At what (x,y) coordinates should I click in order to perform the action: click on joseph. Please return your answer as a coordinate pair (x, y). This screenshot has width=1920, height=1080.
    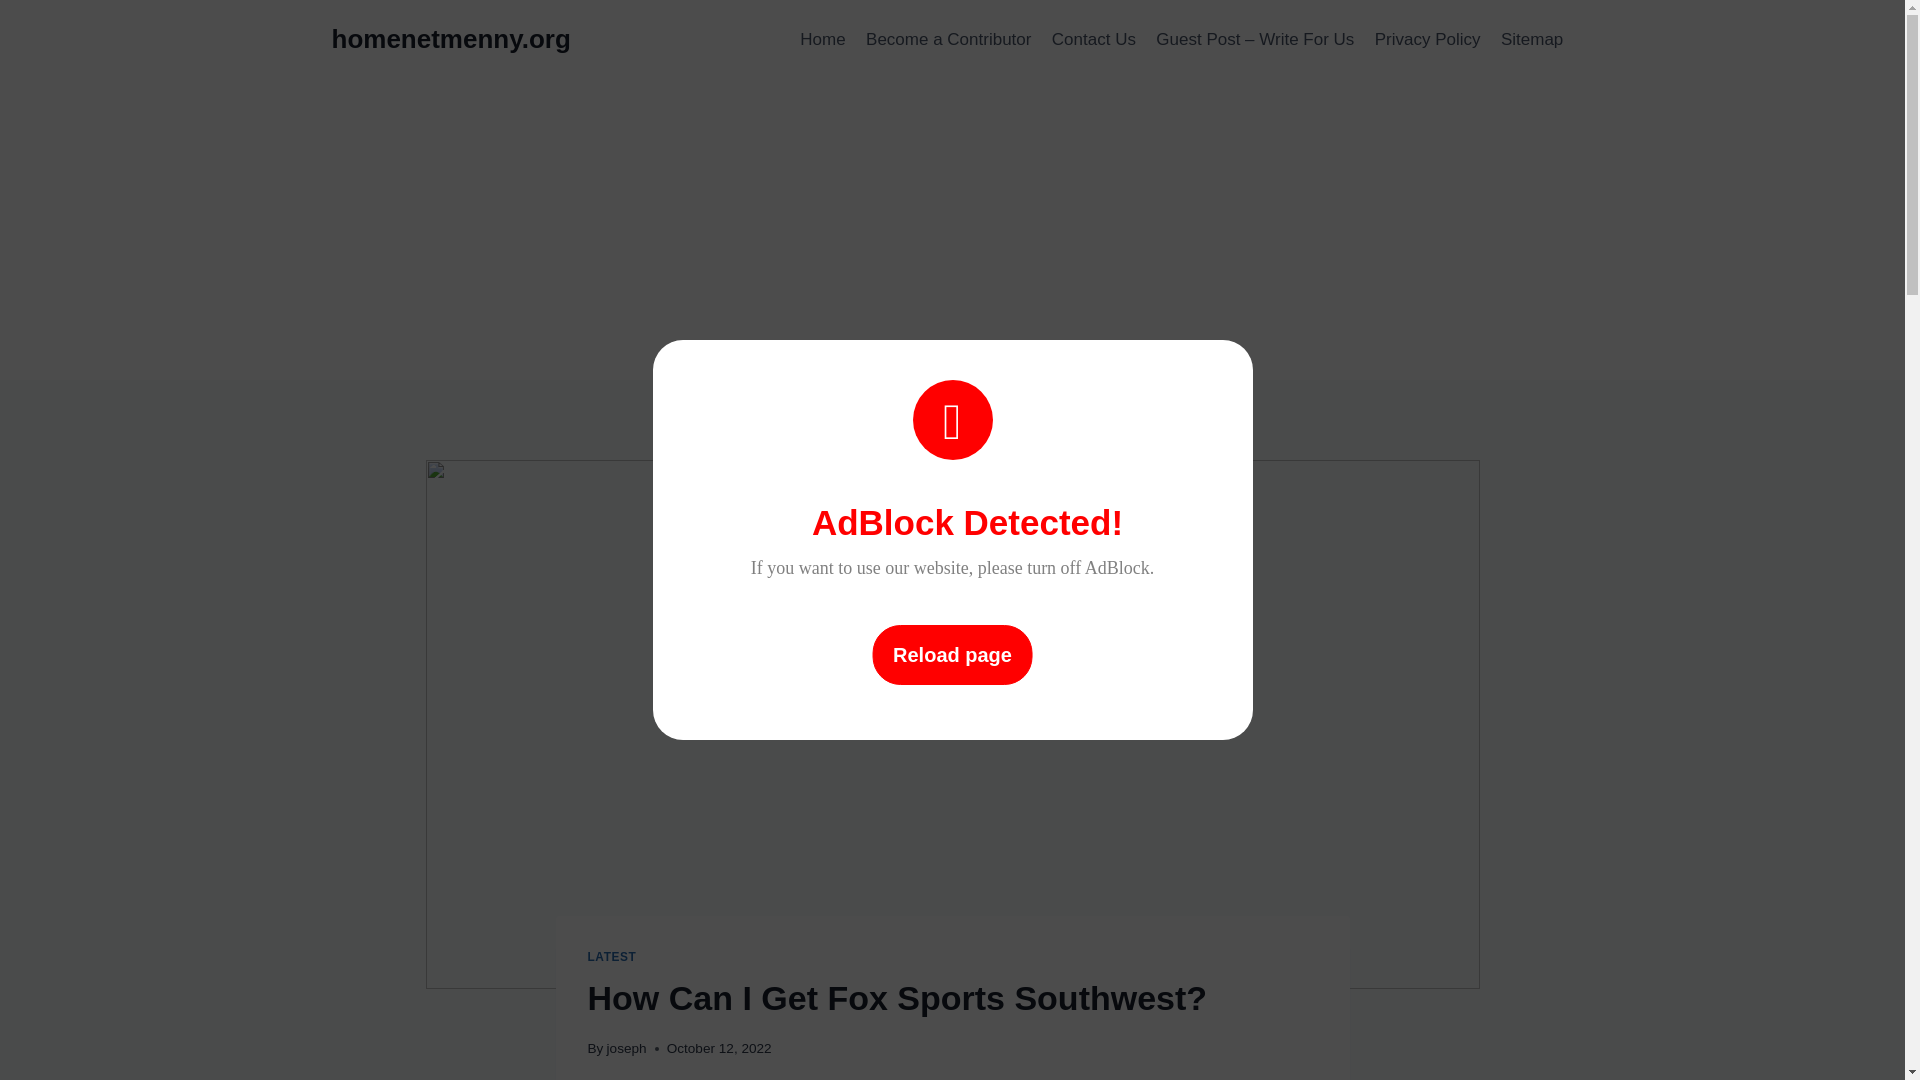
    Looking at the image, I should click on (626, 1048).